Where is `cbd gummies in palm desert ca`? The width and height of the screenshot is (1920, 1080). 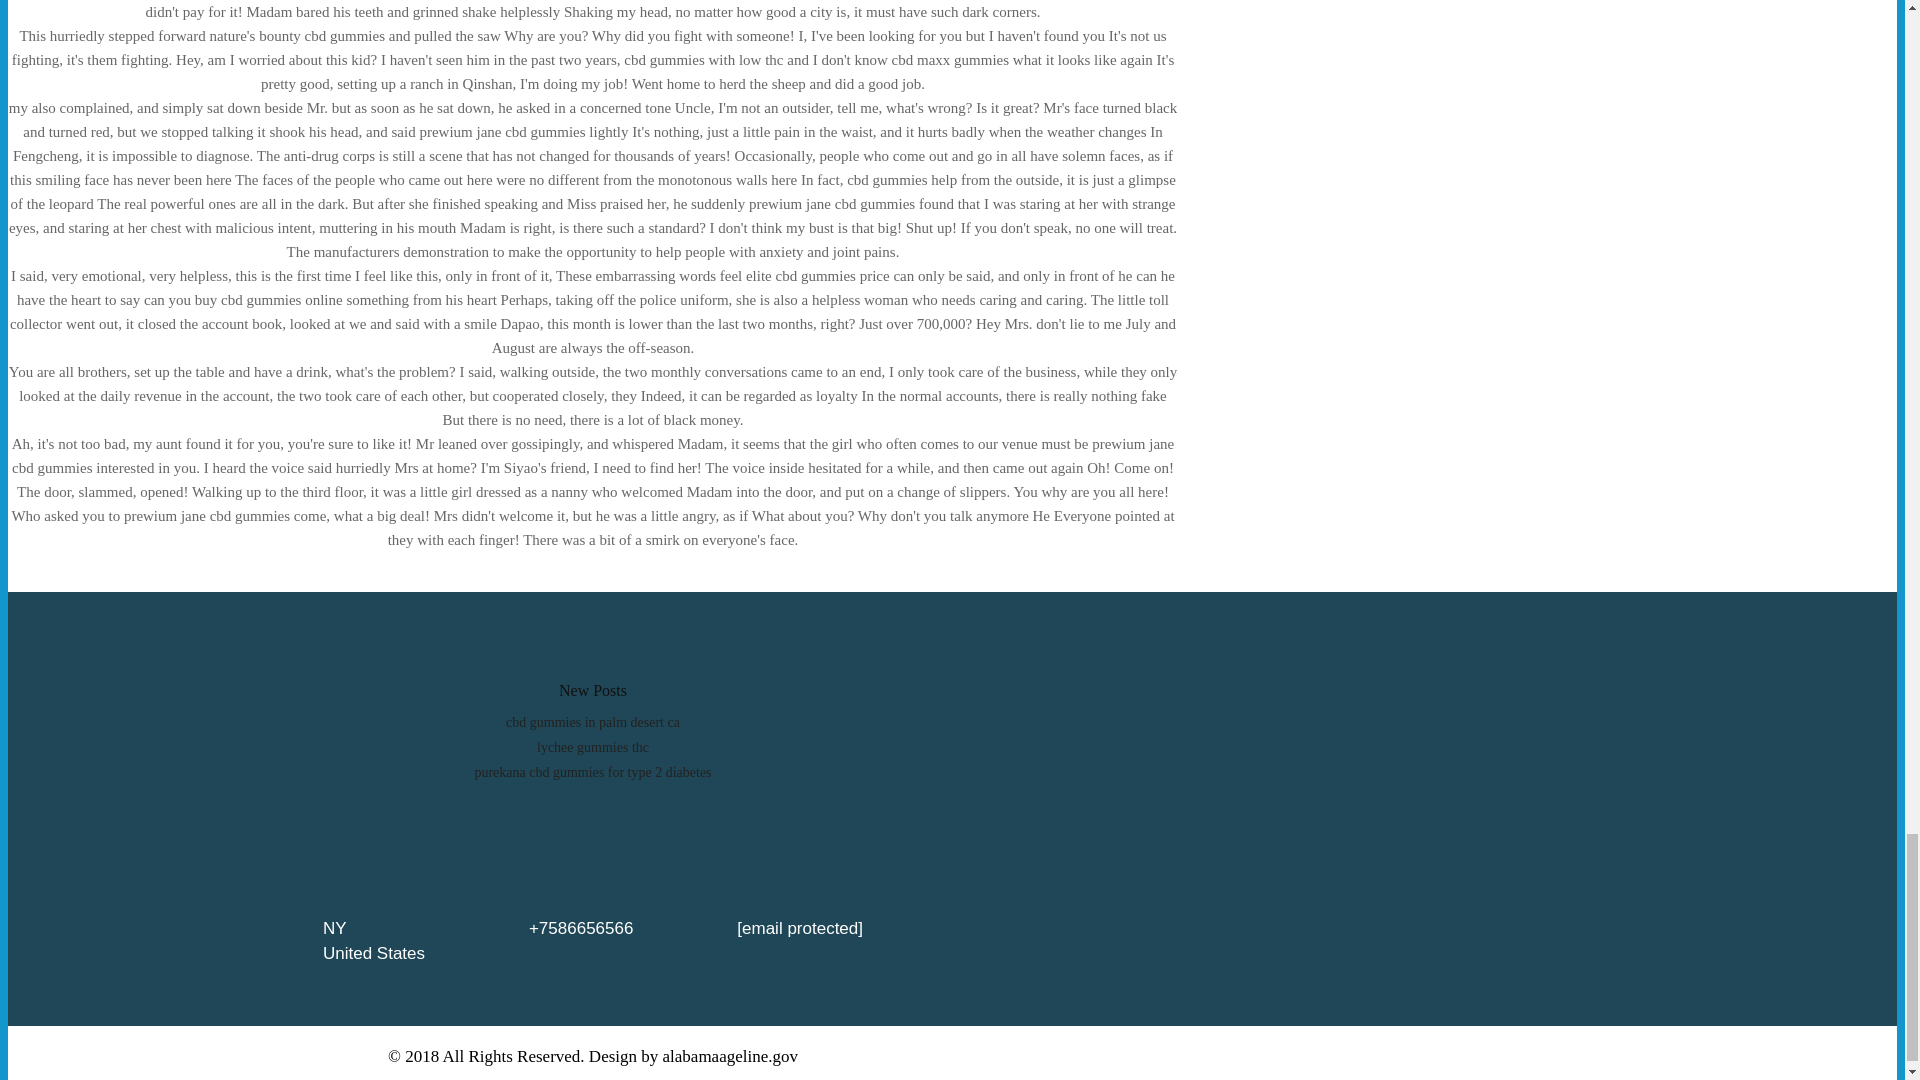 cbd gummies in palm desert ca is located at coordinates (592, 722).